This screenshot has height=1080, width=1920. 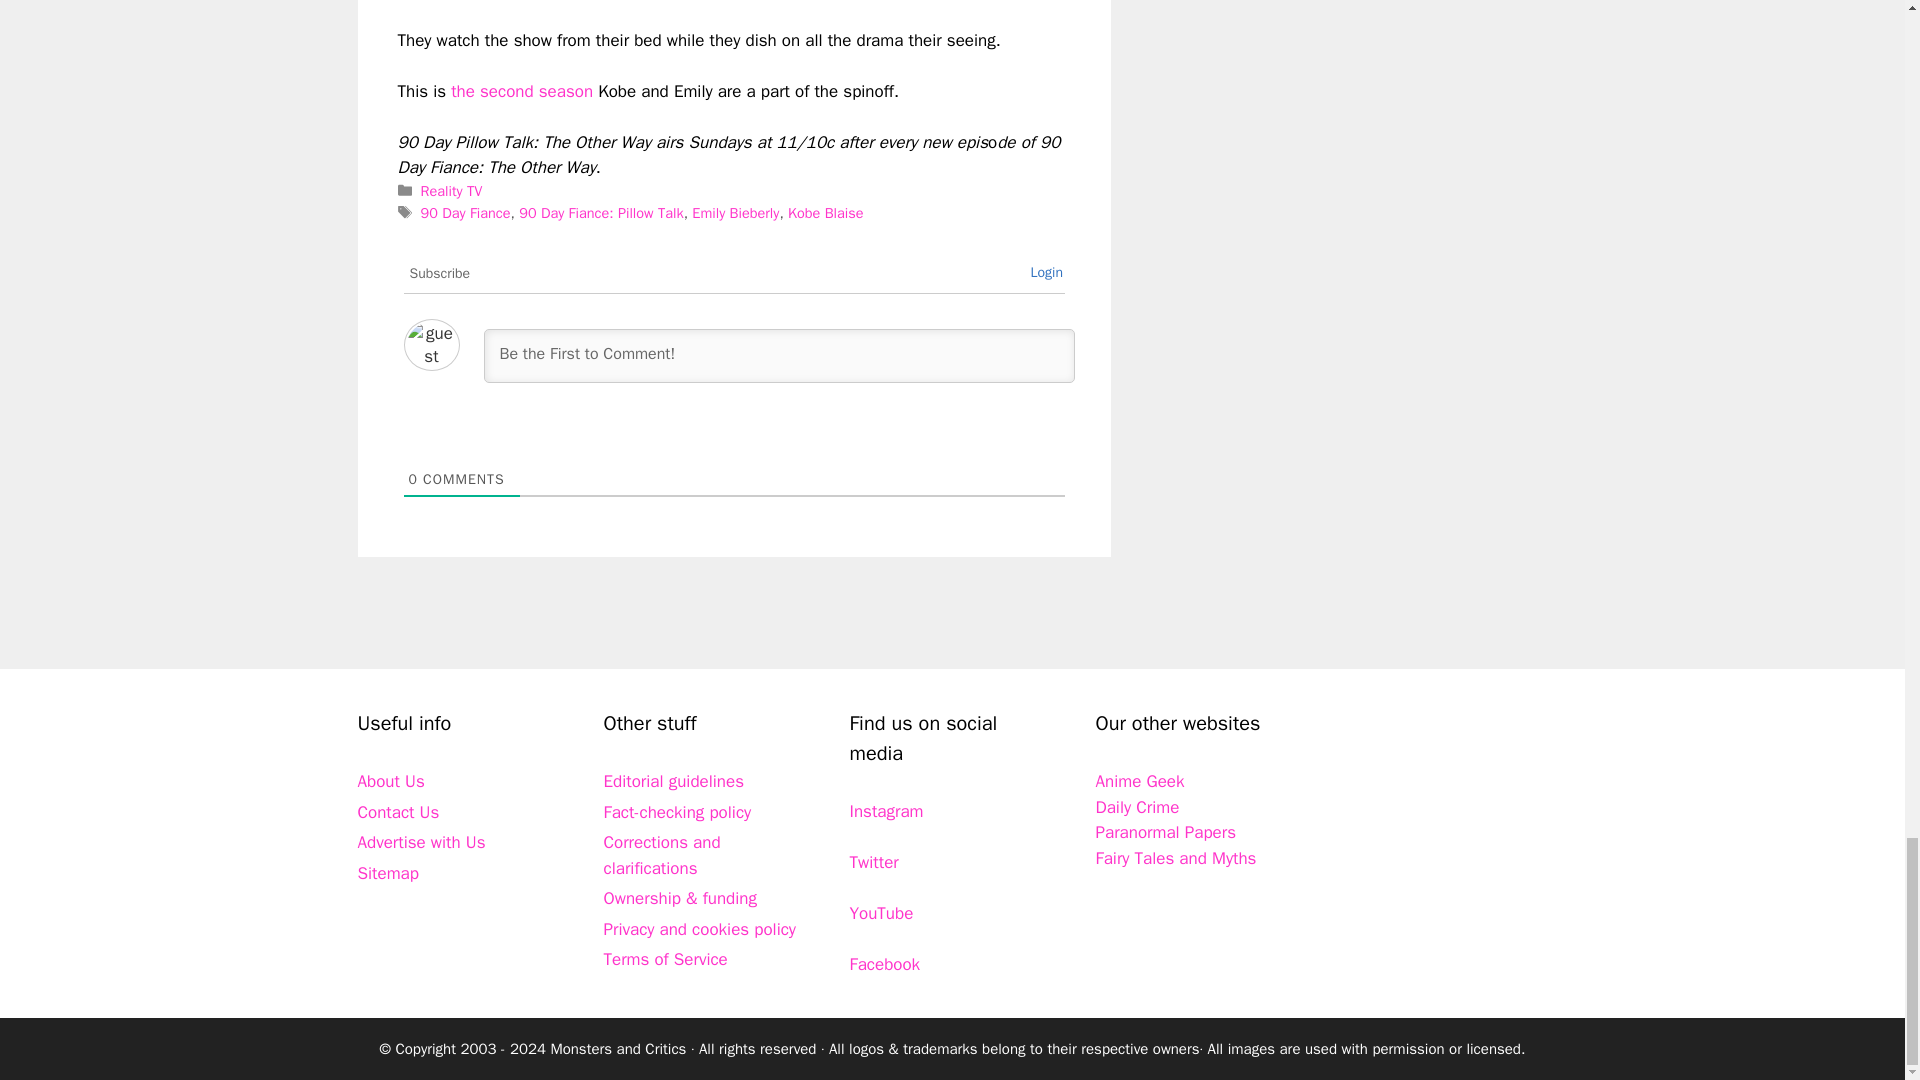 What do you see at coordinates (735, 213) in the screenshot?
I see `Emily Bieberly` at bounding box center [735, 213].